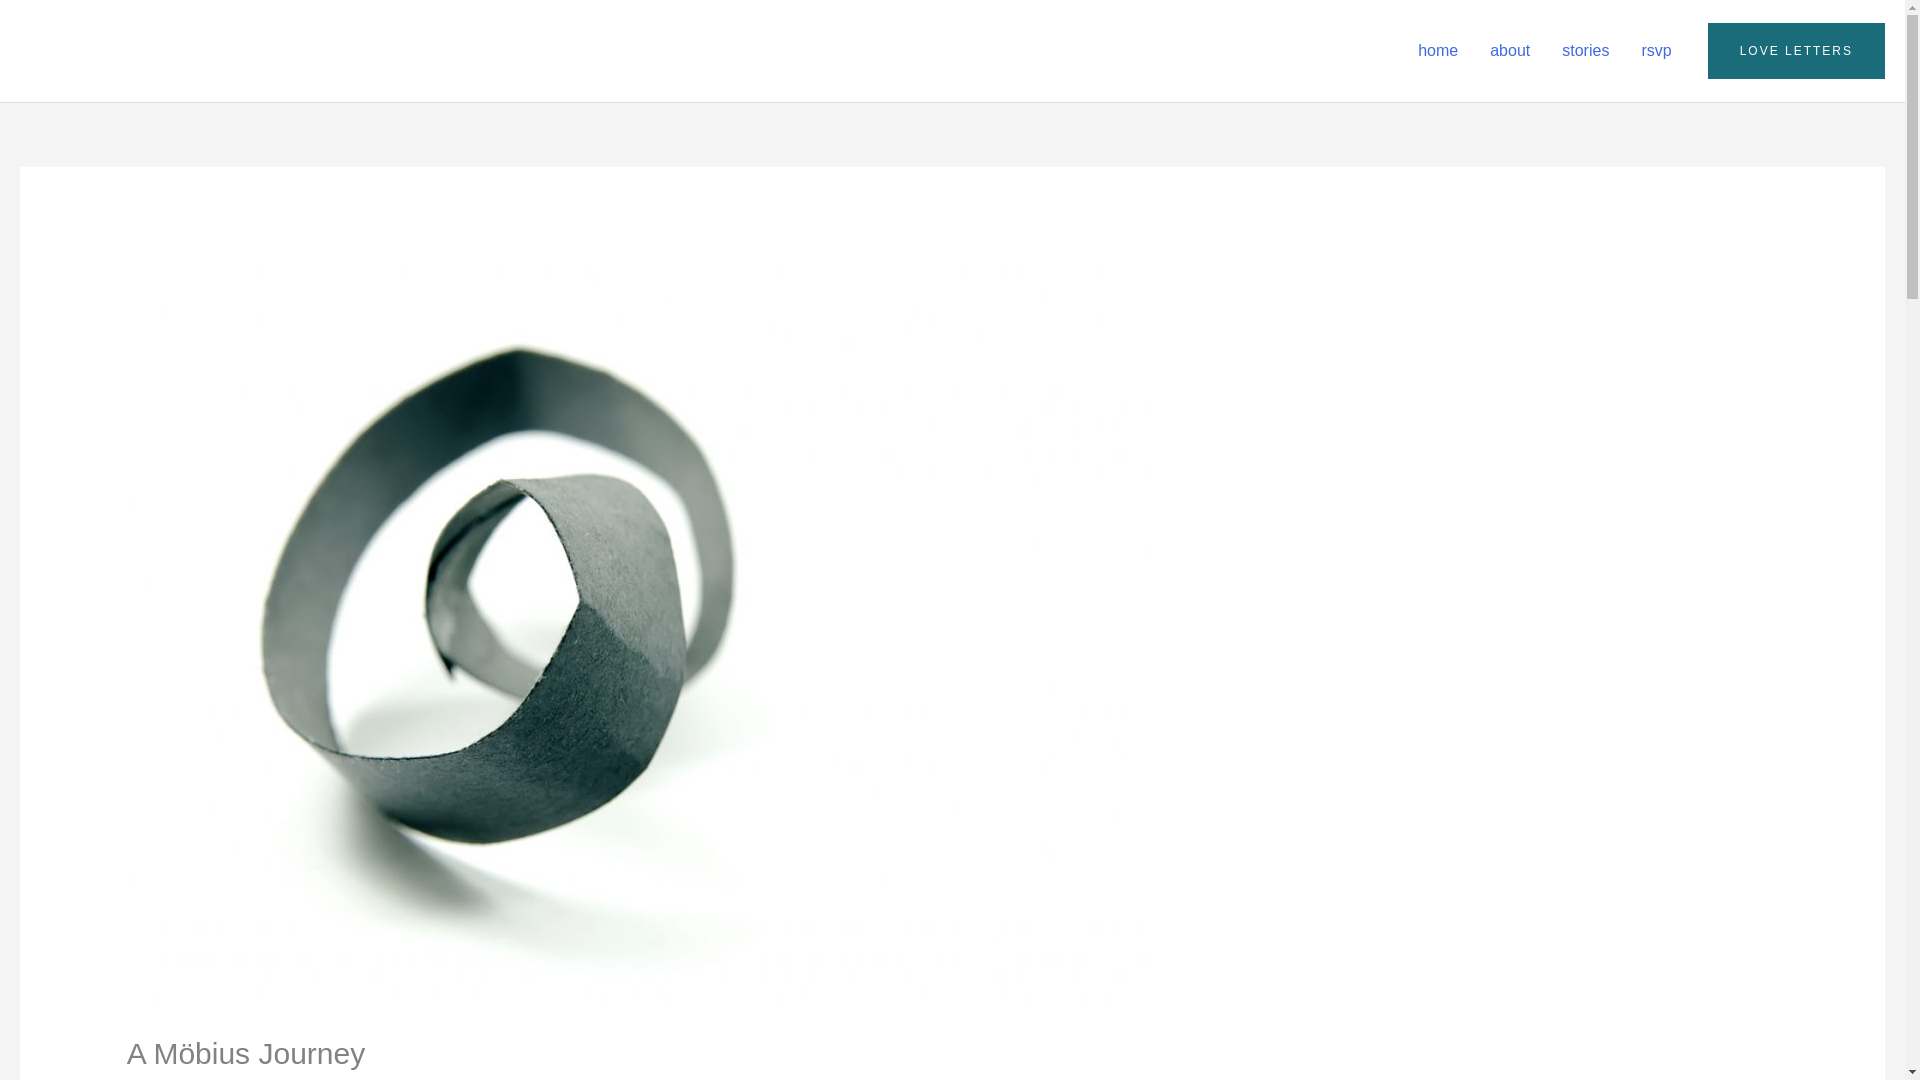 The image size is (1920, 1080). Describe the element at coordinates (1584, 51) in the screenshot. I see `stories` at that location.